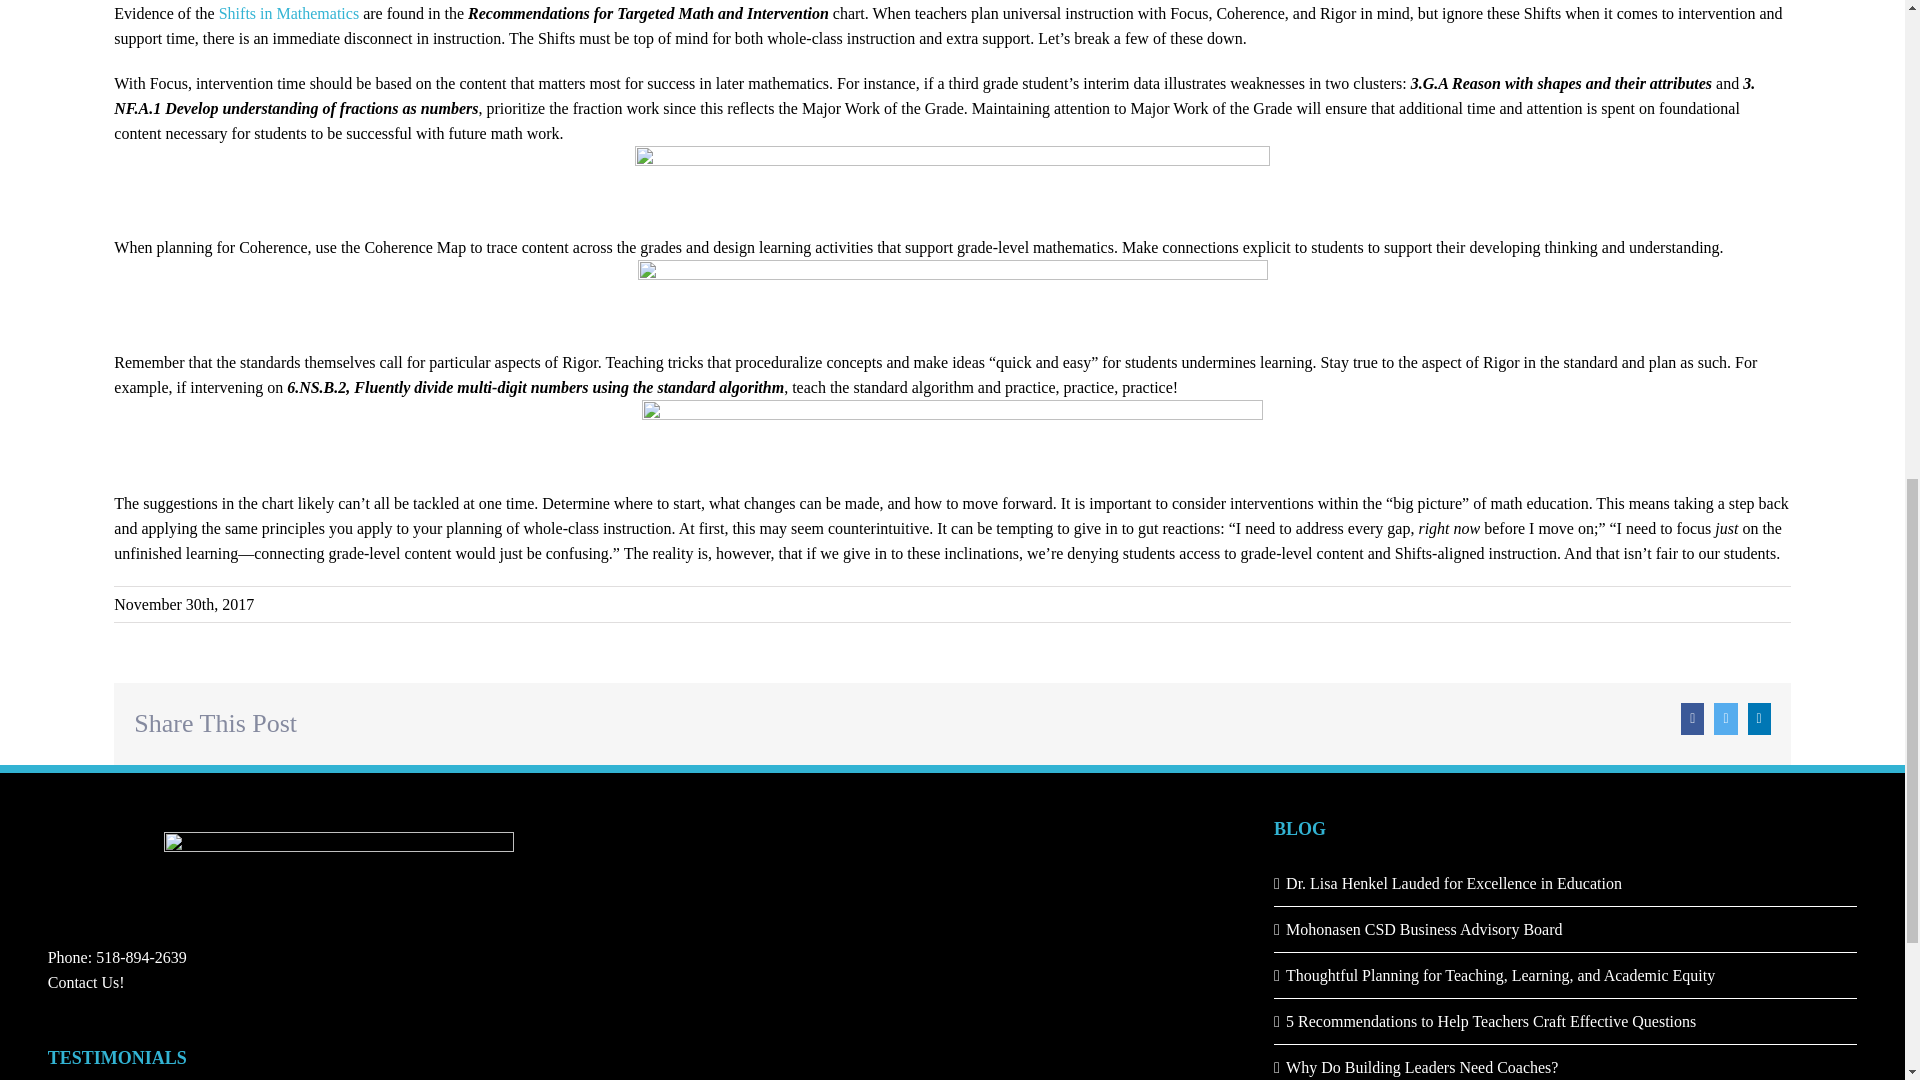 Image resolution: width=1920 pixels, height=1080 pixels. What do you see at coordinates (1566, 928) in the screenshot?
I see `Mohonasen CSD Business Advisory Board` at bounding box center [1566, 928].